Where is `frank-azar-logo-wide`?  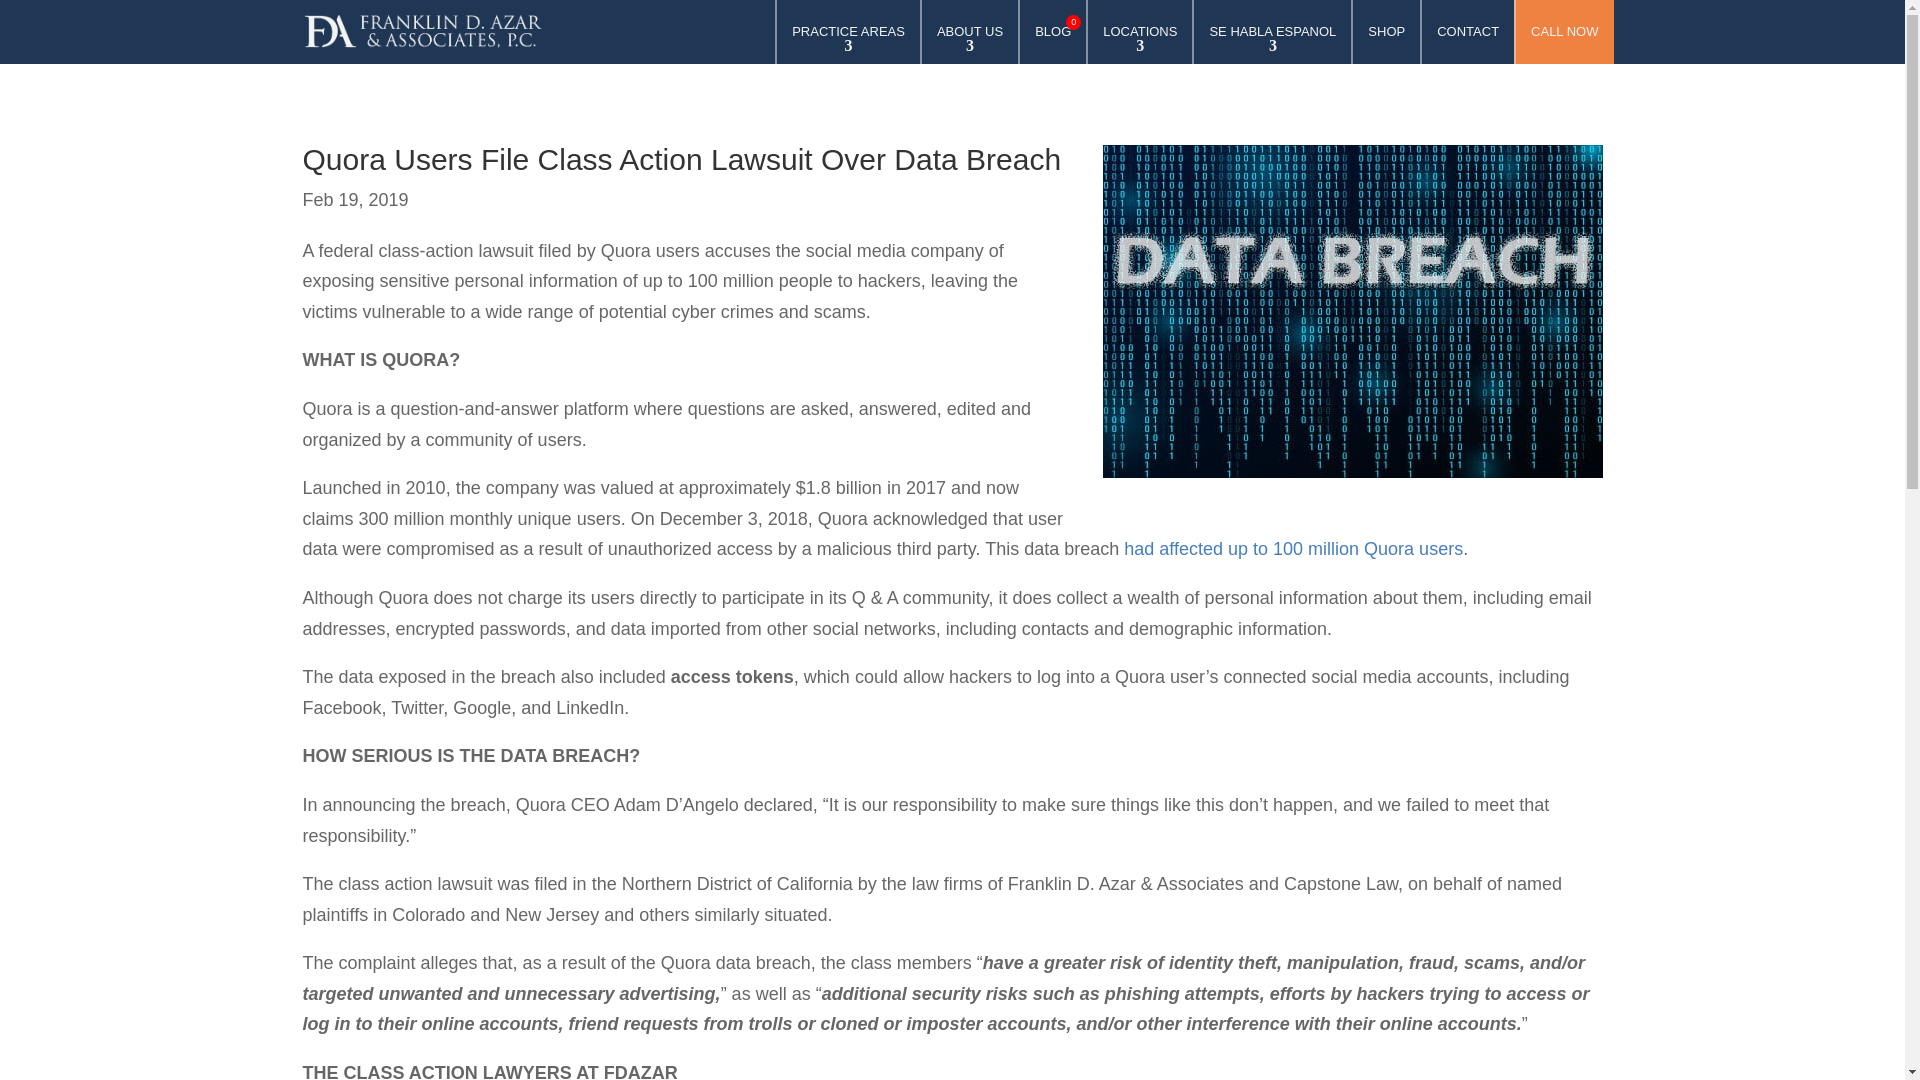
frank-azar-logo-wide is located at coordinates (1272, 42).